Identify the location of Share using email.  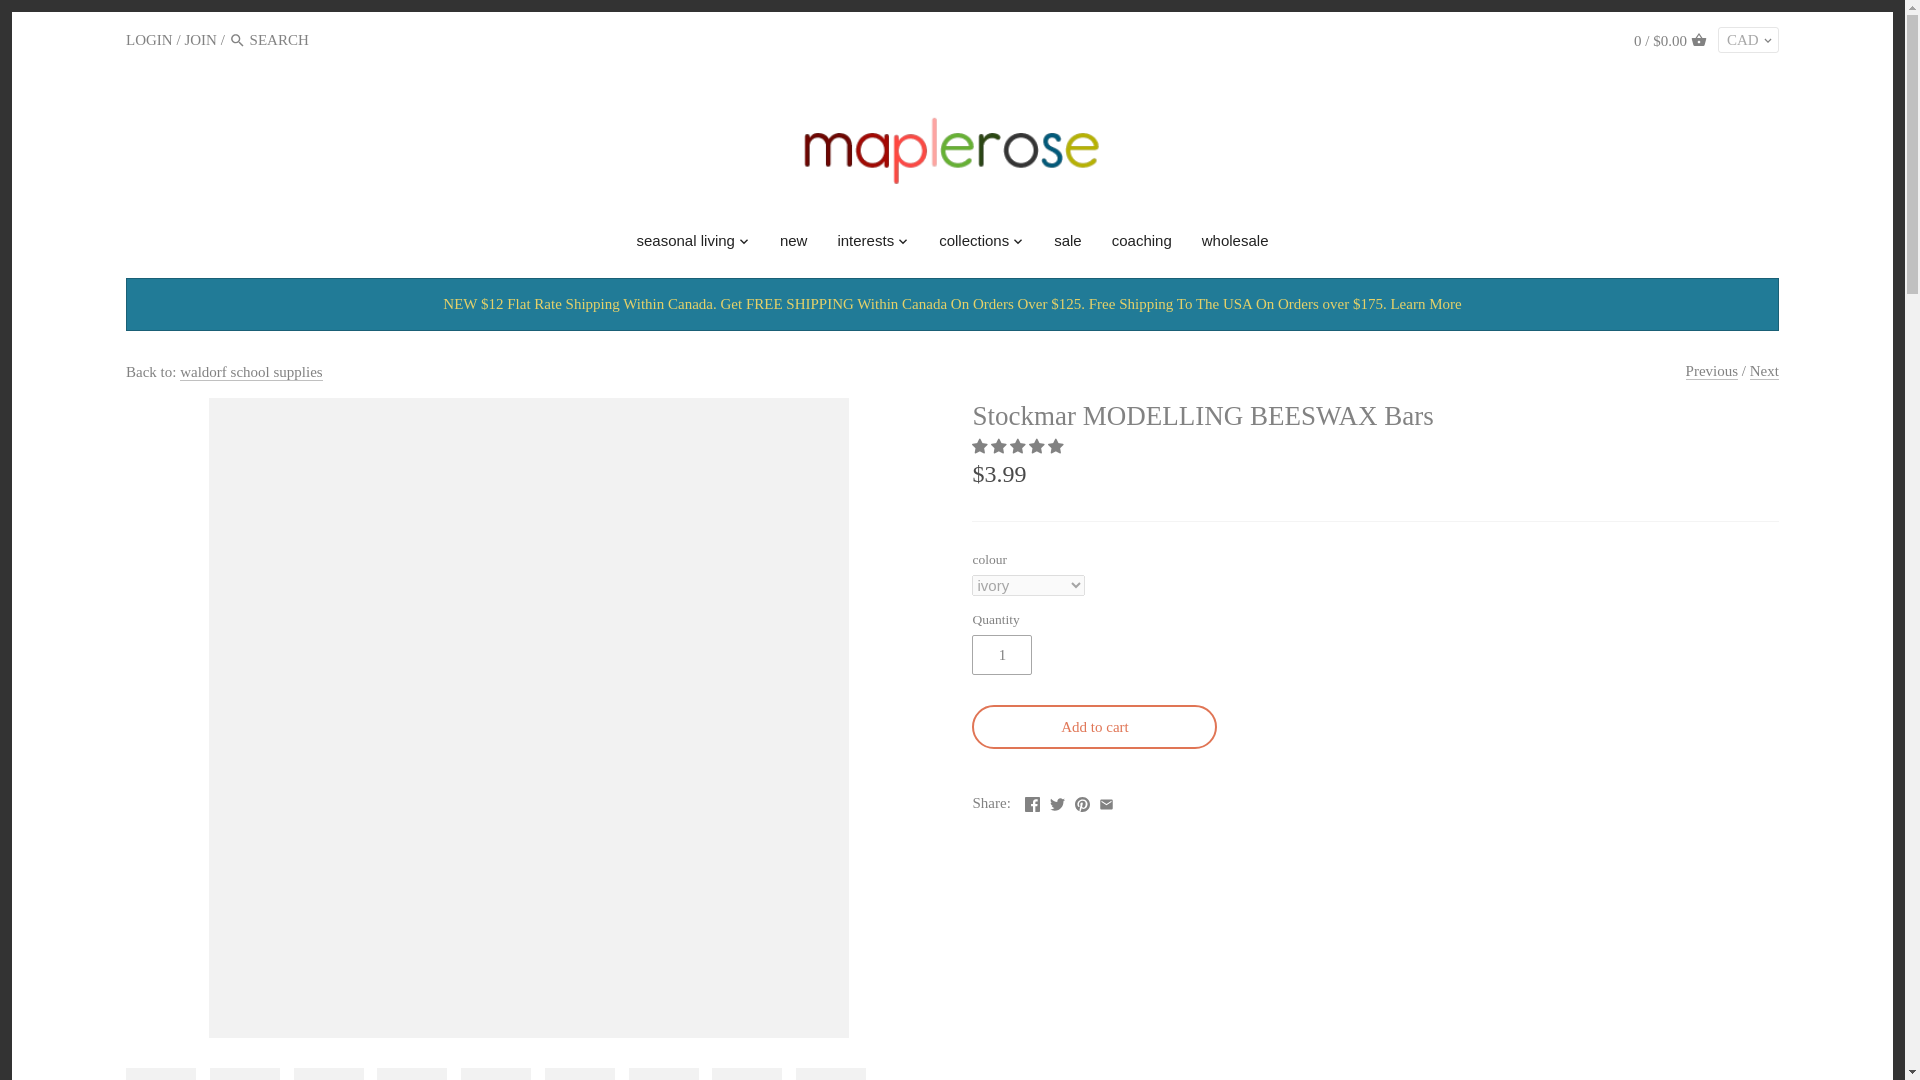
(1106, 800).